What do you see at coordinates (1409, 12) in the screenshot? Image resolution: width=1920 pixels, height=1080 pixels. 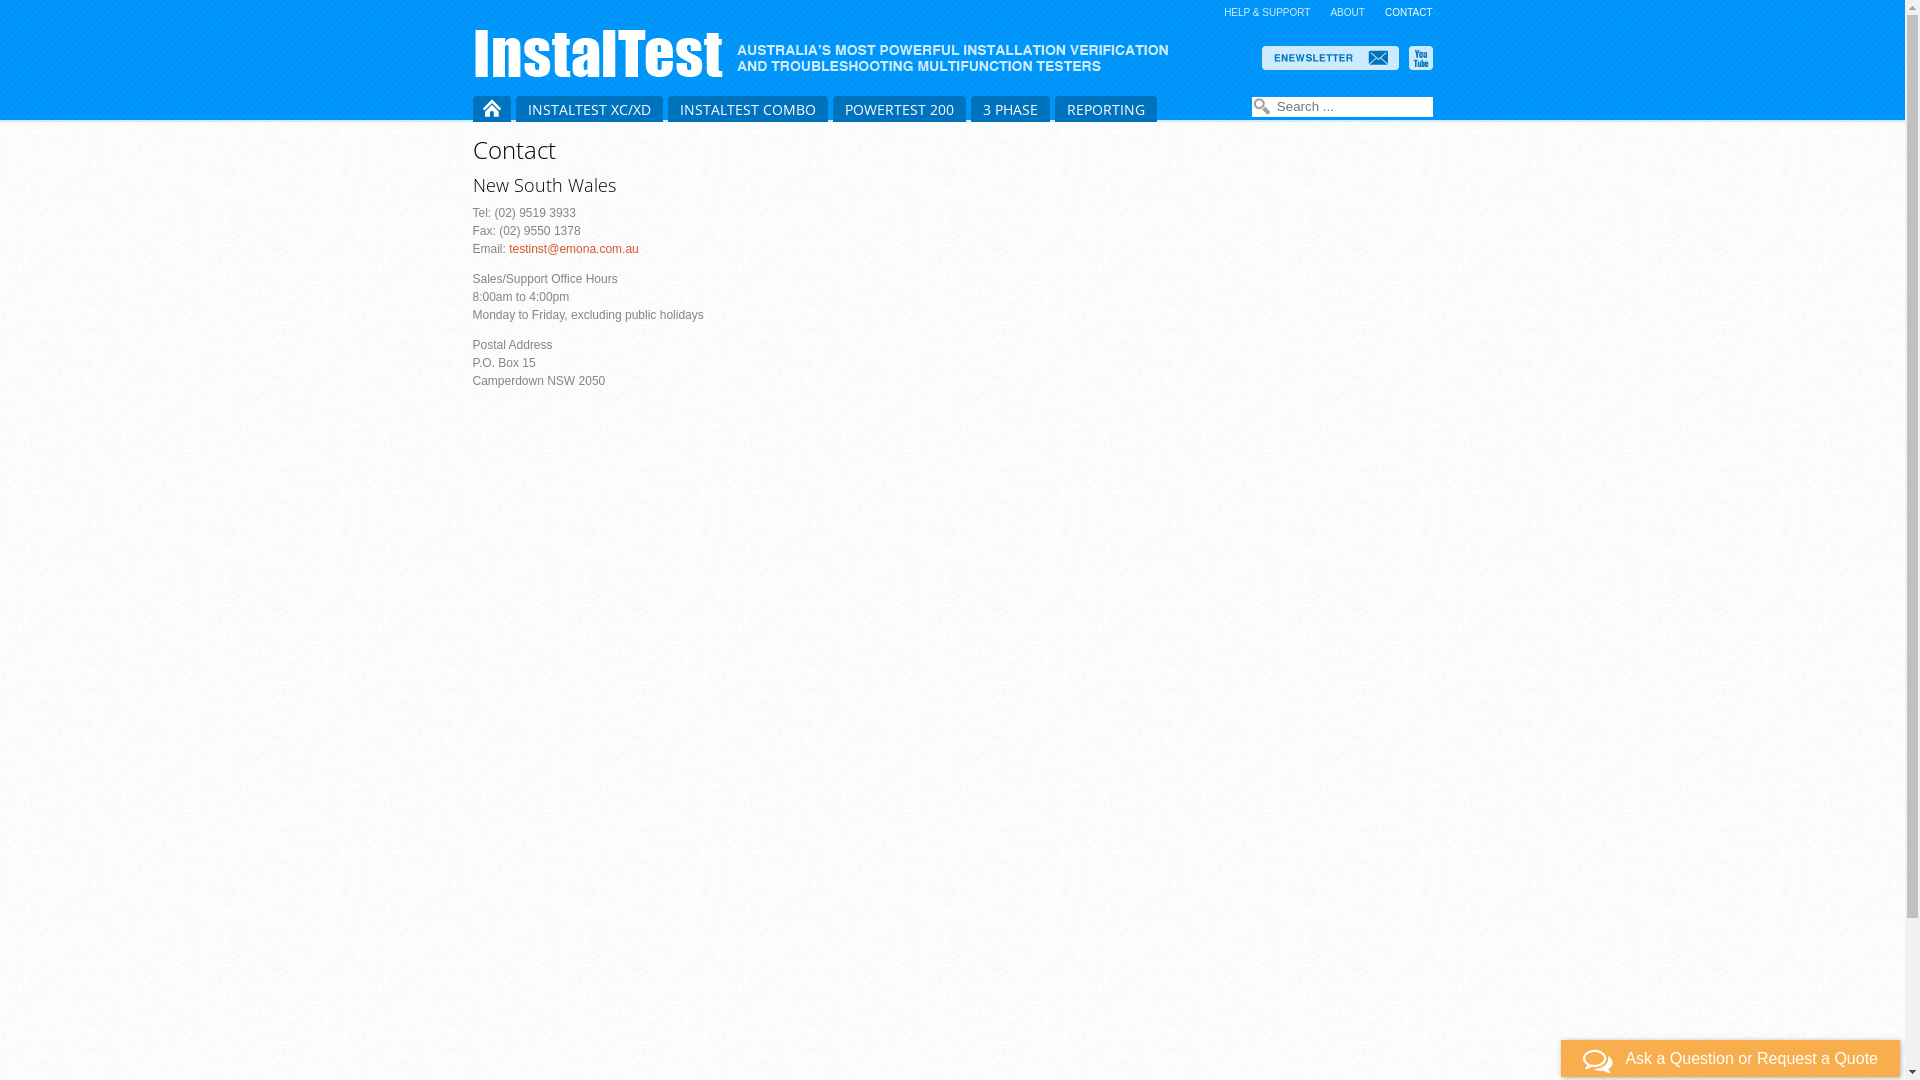 I see `CONTACT` at bounding box center [1409, 12].